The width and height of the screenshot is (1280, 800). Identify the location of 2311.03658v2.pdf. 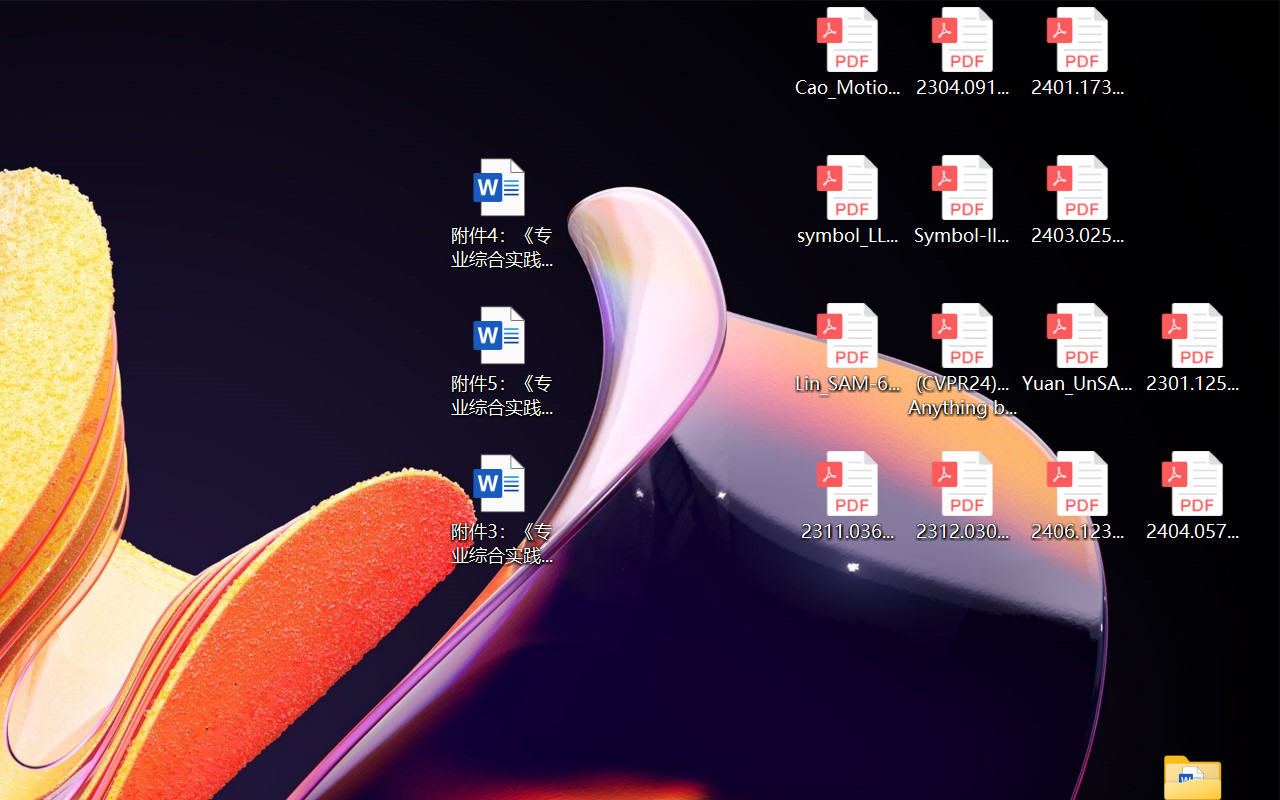
(846, 496).